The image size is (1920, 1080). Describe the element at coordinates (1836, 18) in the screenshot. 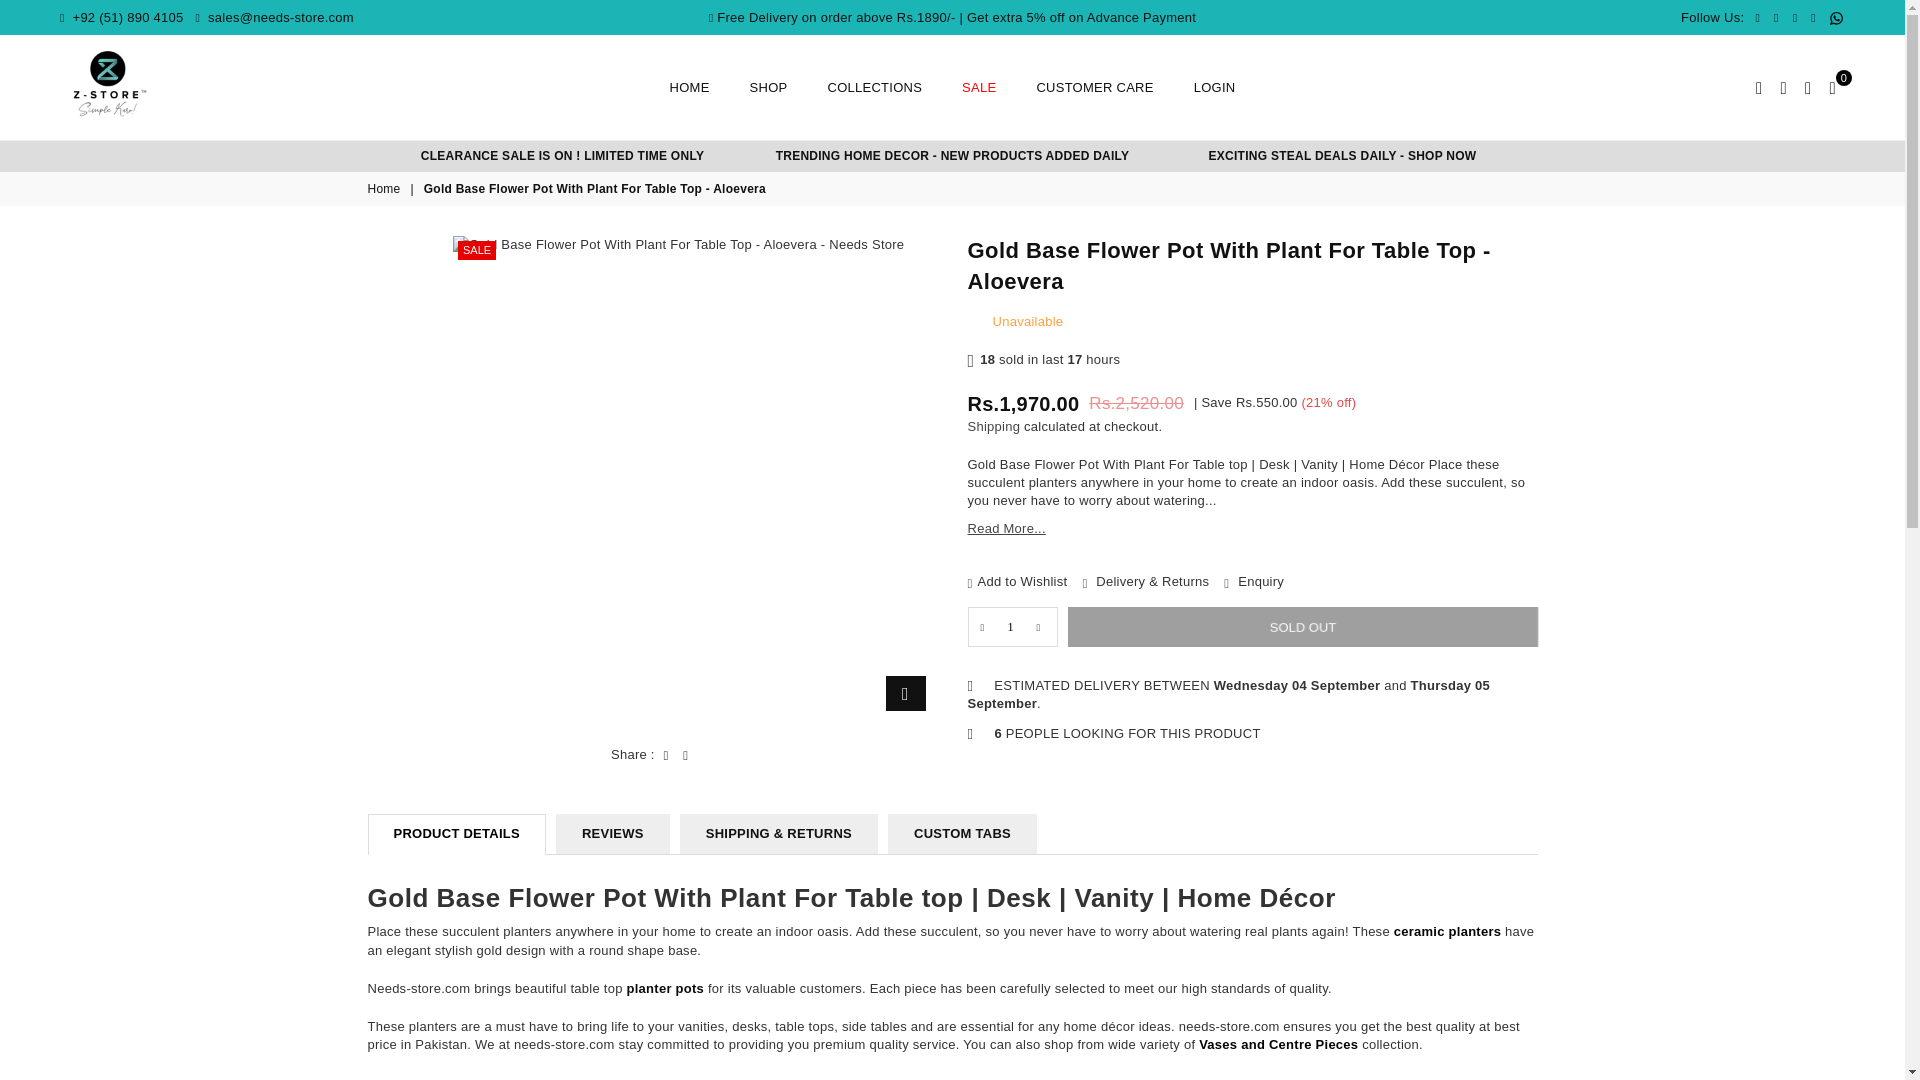

I see `Needs Store on Whatsapp` at that location.